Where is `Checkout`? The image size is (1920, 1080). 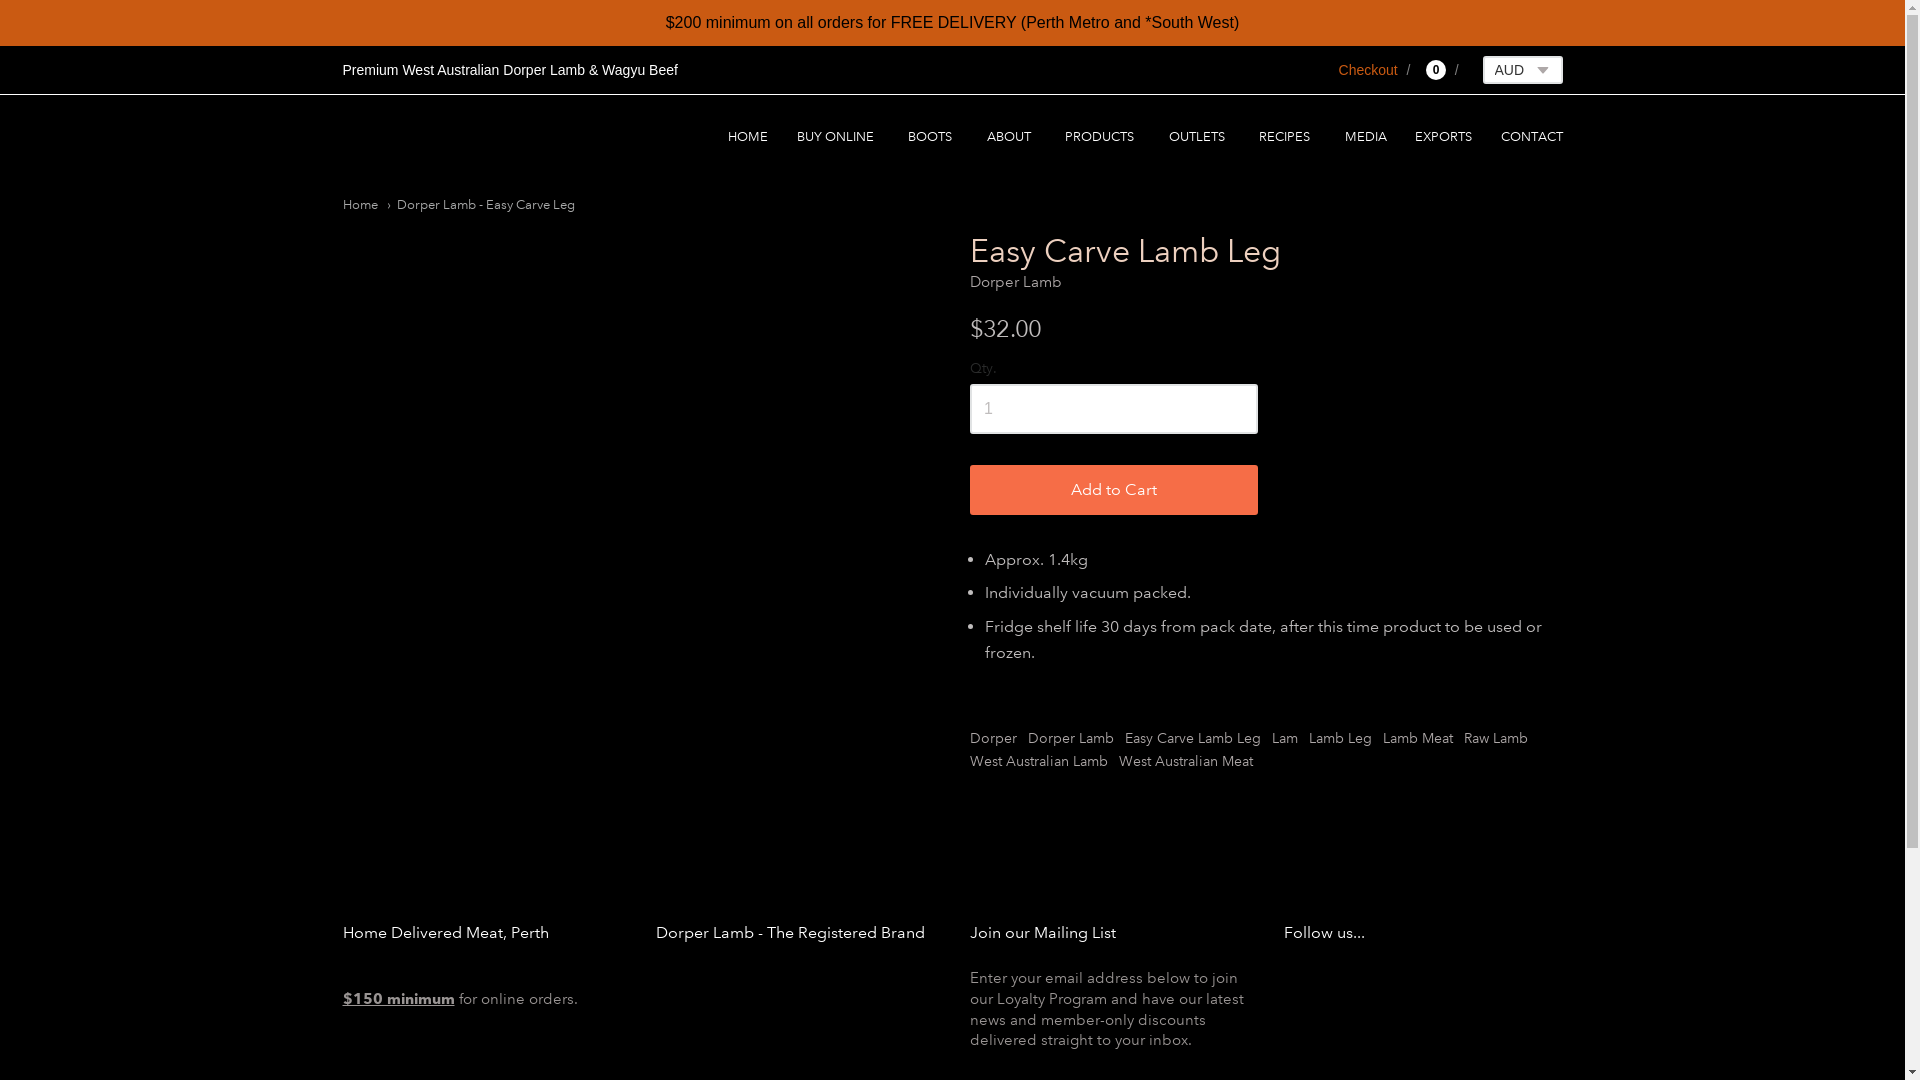
Checkout is located at coordinates (1368, 70).